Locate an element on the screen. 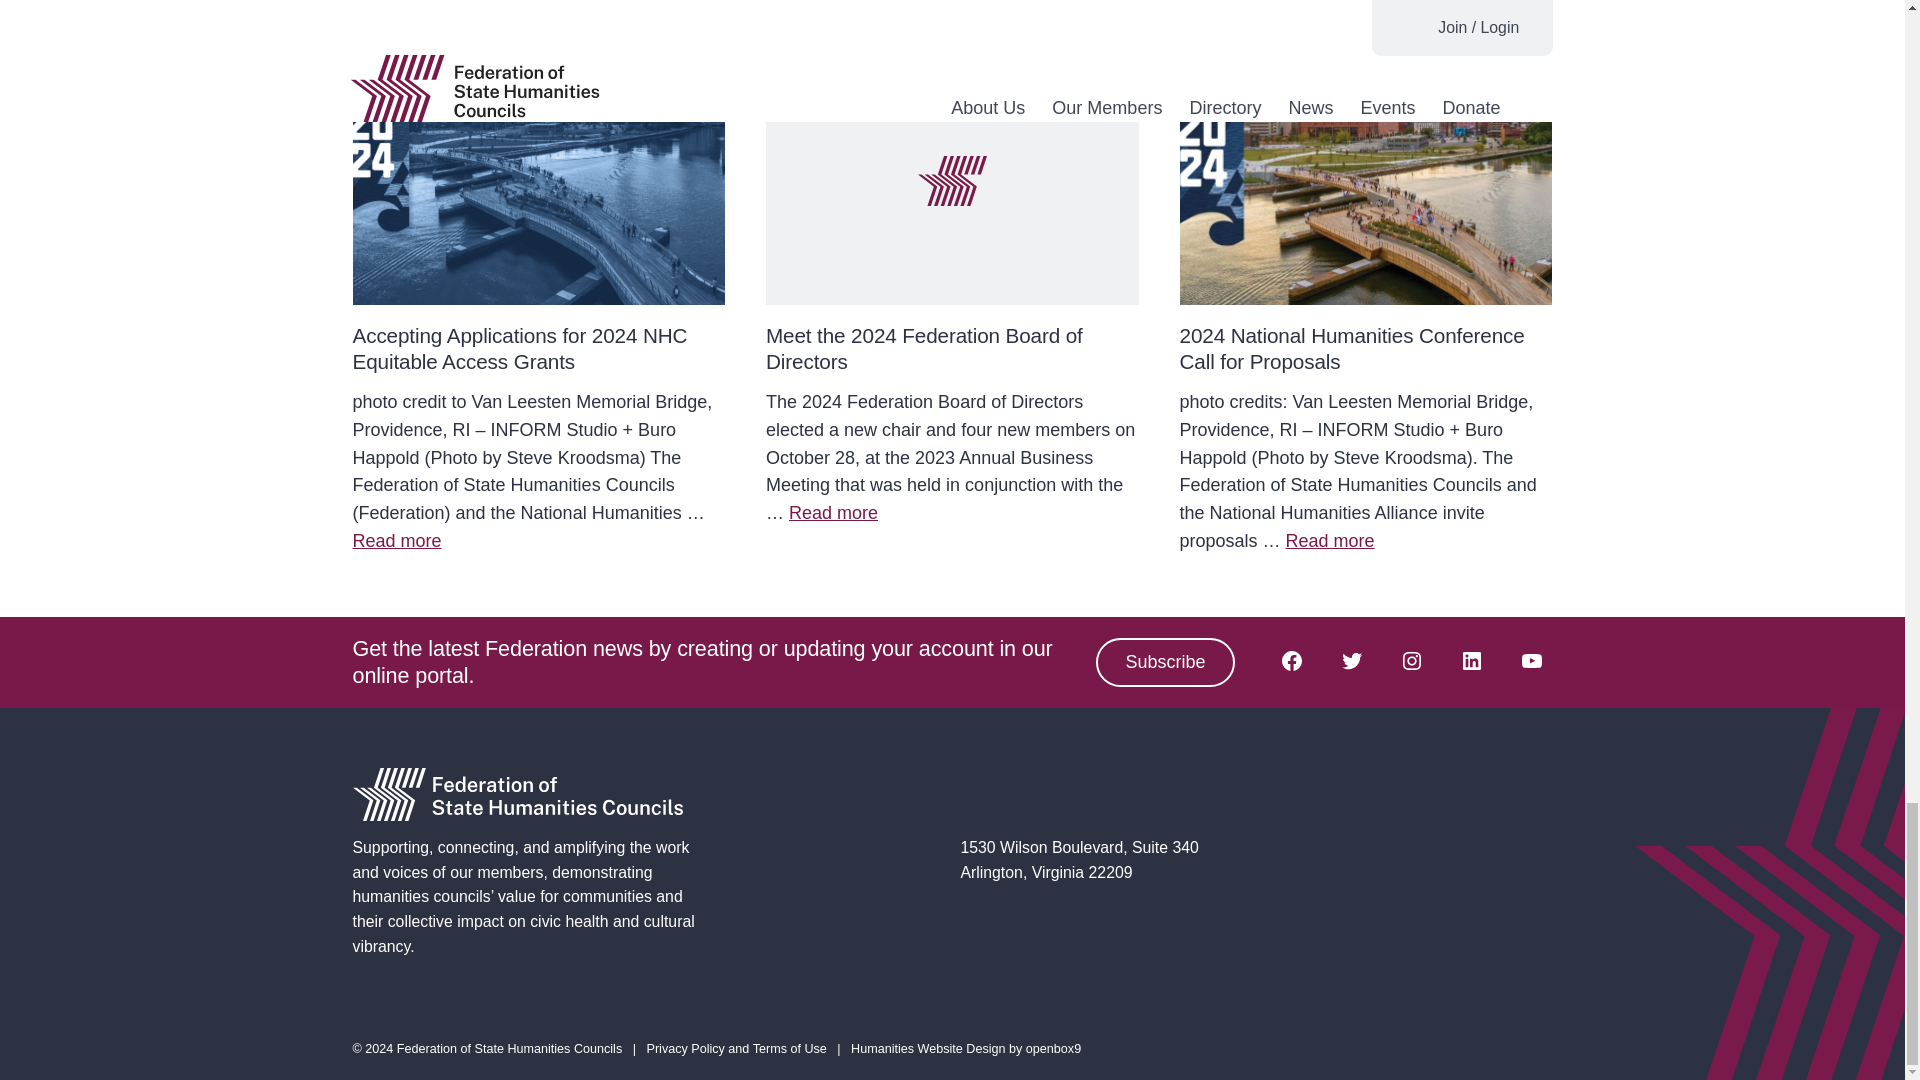 This screenshot has height=1080, width=1920. Follow us on Twitter is located at coordinates (1351, 660).